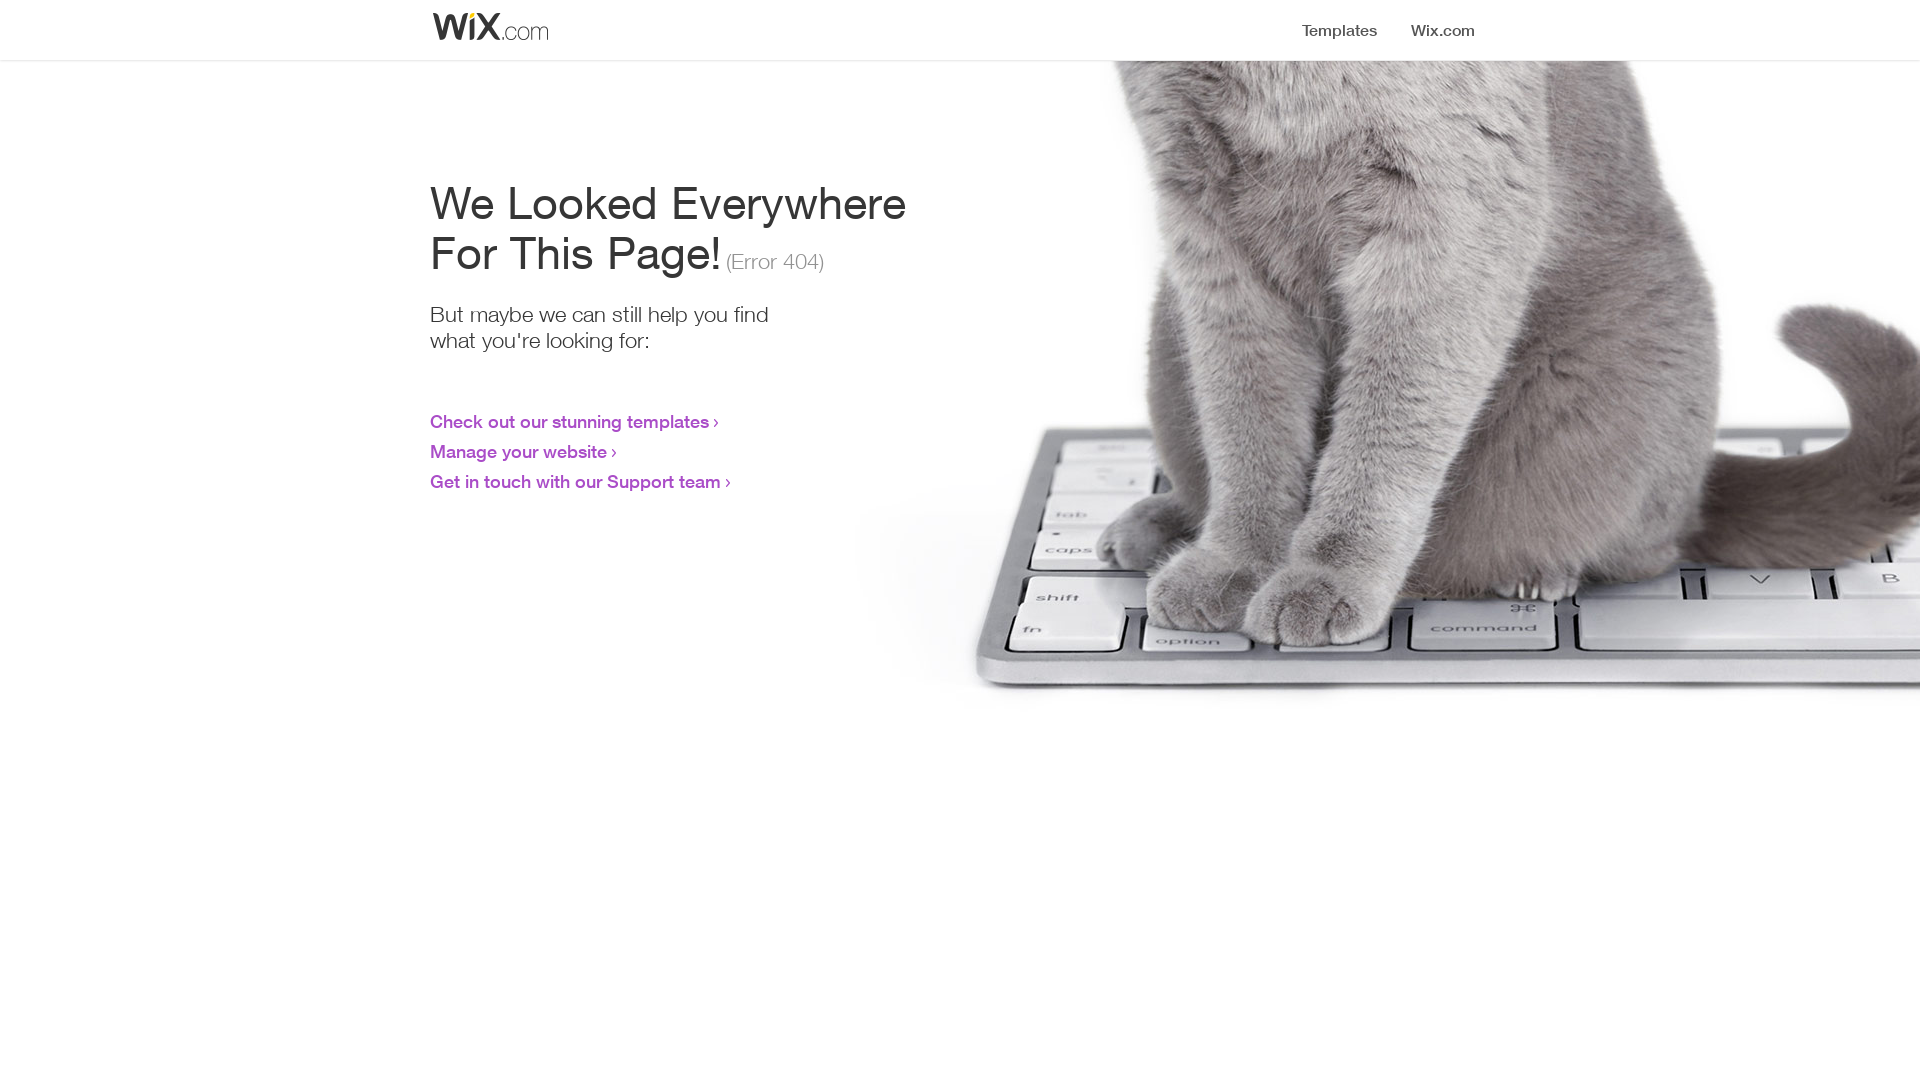 Image resolution: width=1920 pixels, height=1080 pixels. I want to click on Check out our stunning templates, so click(570, 421).